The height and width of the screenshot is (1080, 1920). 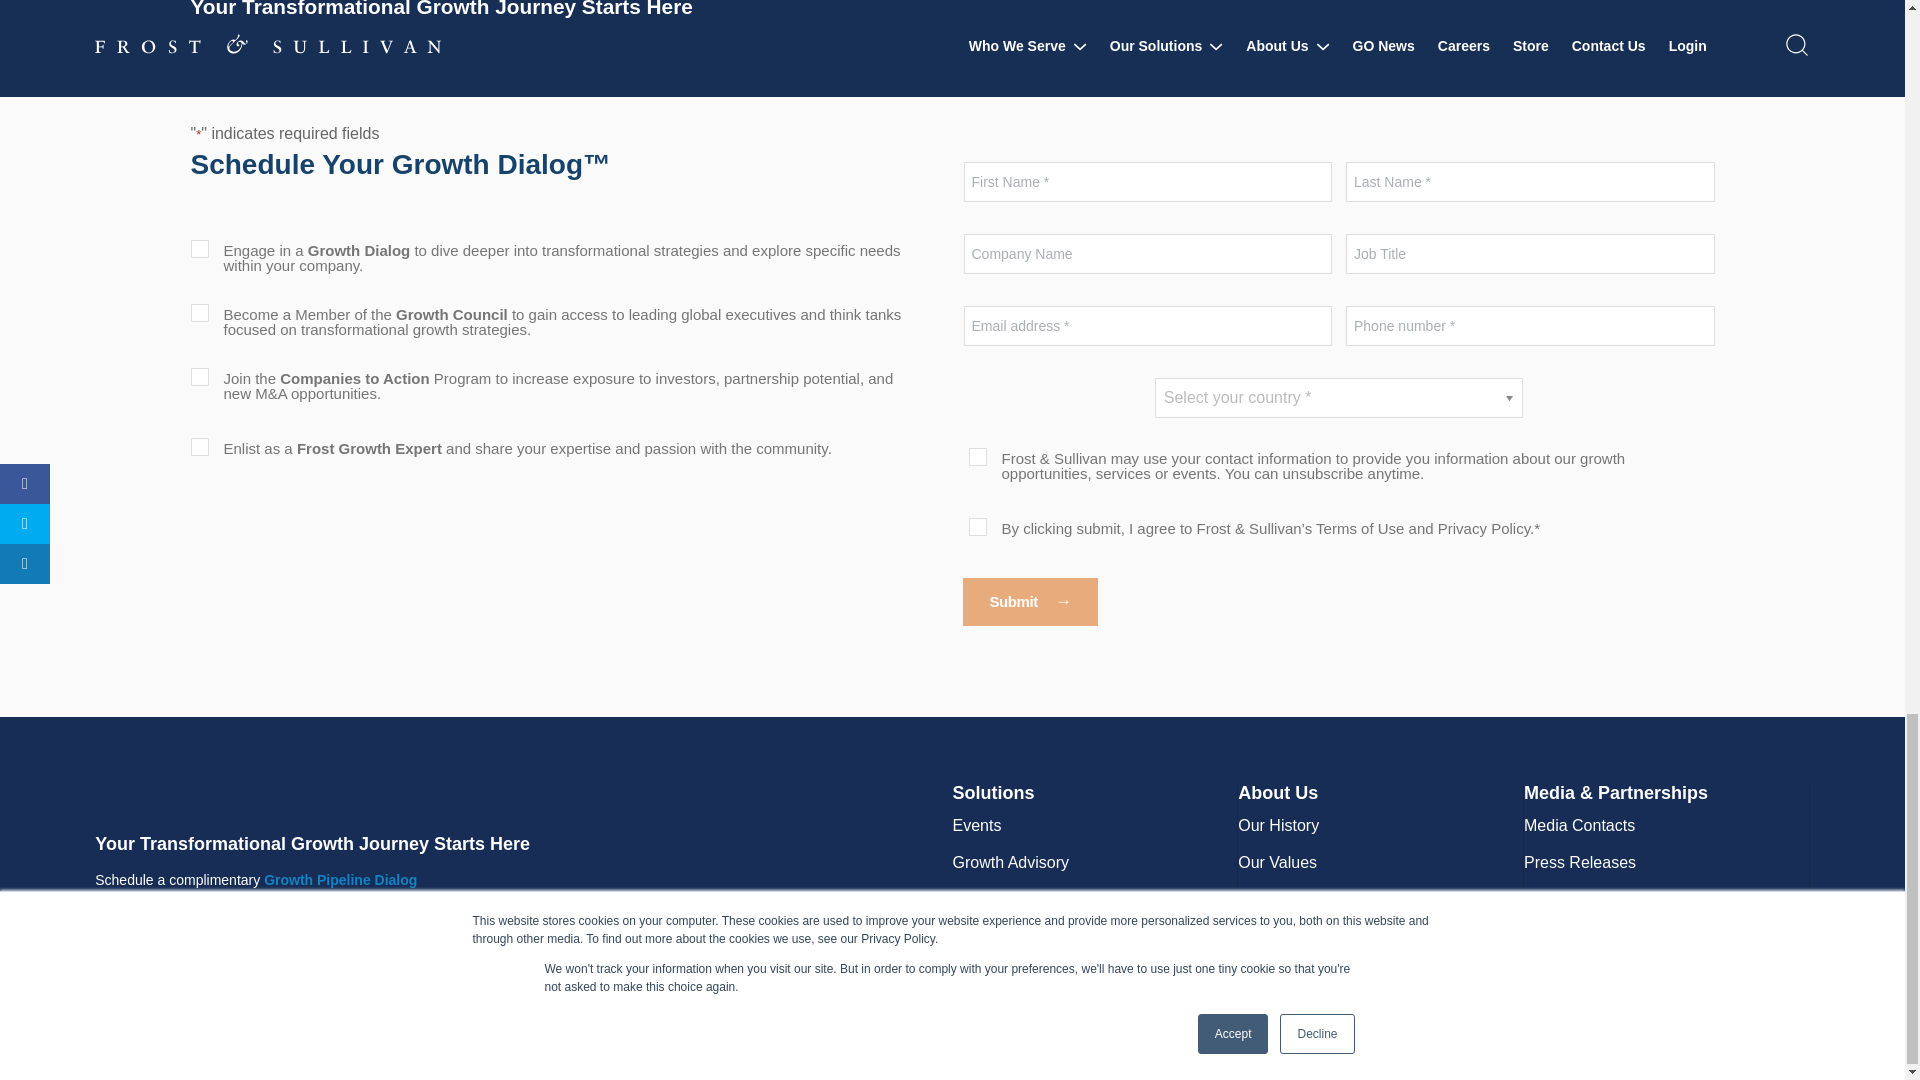 I want to click on frostsullivanlogo, so click(x=294, y=795).